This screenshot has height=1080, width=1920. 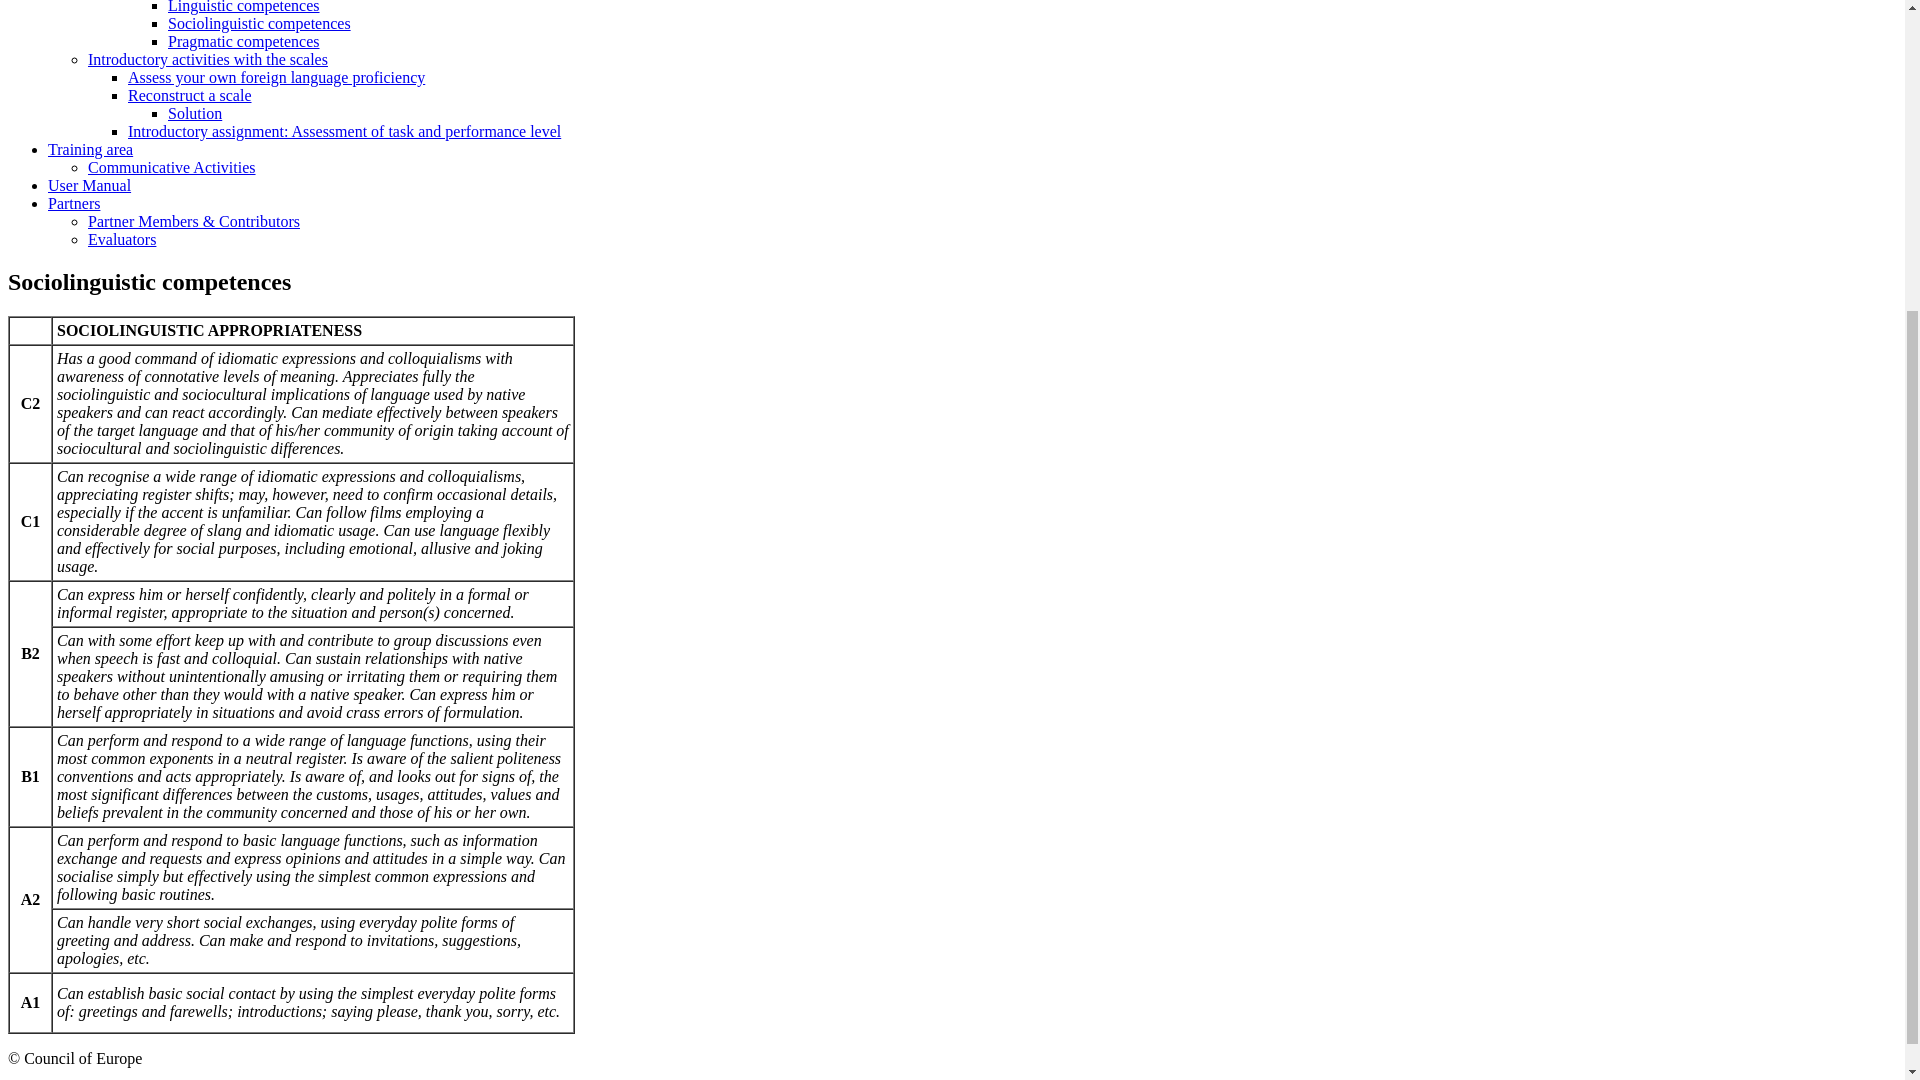 I want to click on Introductory activities with the scales, so click(x=208, y=59).